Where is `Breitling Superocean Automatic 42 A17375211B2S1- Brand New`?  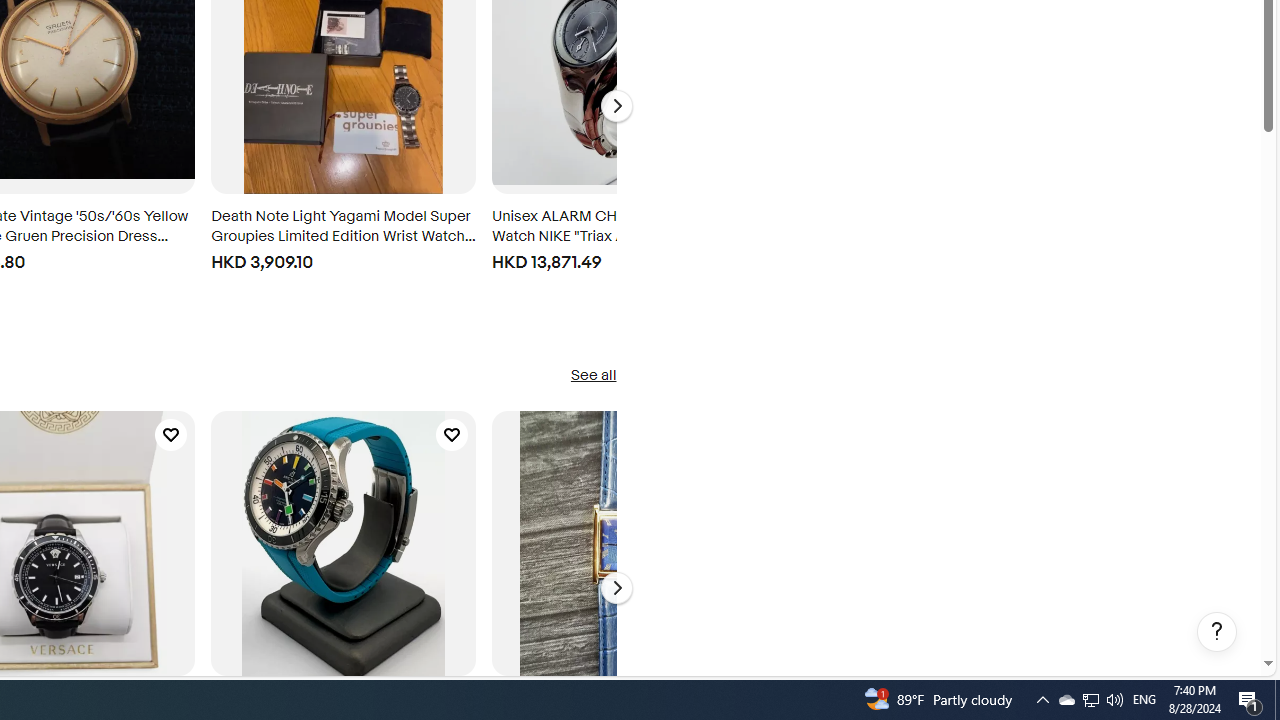
Breitling Superocean Automatic 42 A17375211B2S1- Brand New is located at coordinates (343, 542).